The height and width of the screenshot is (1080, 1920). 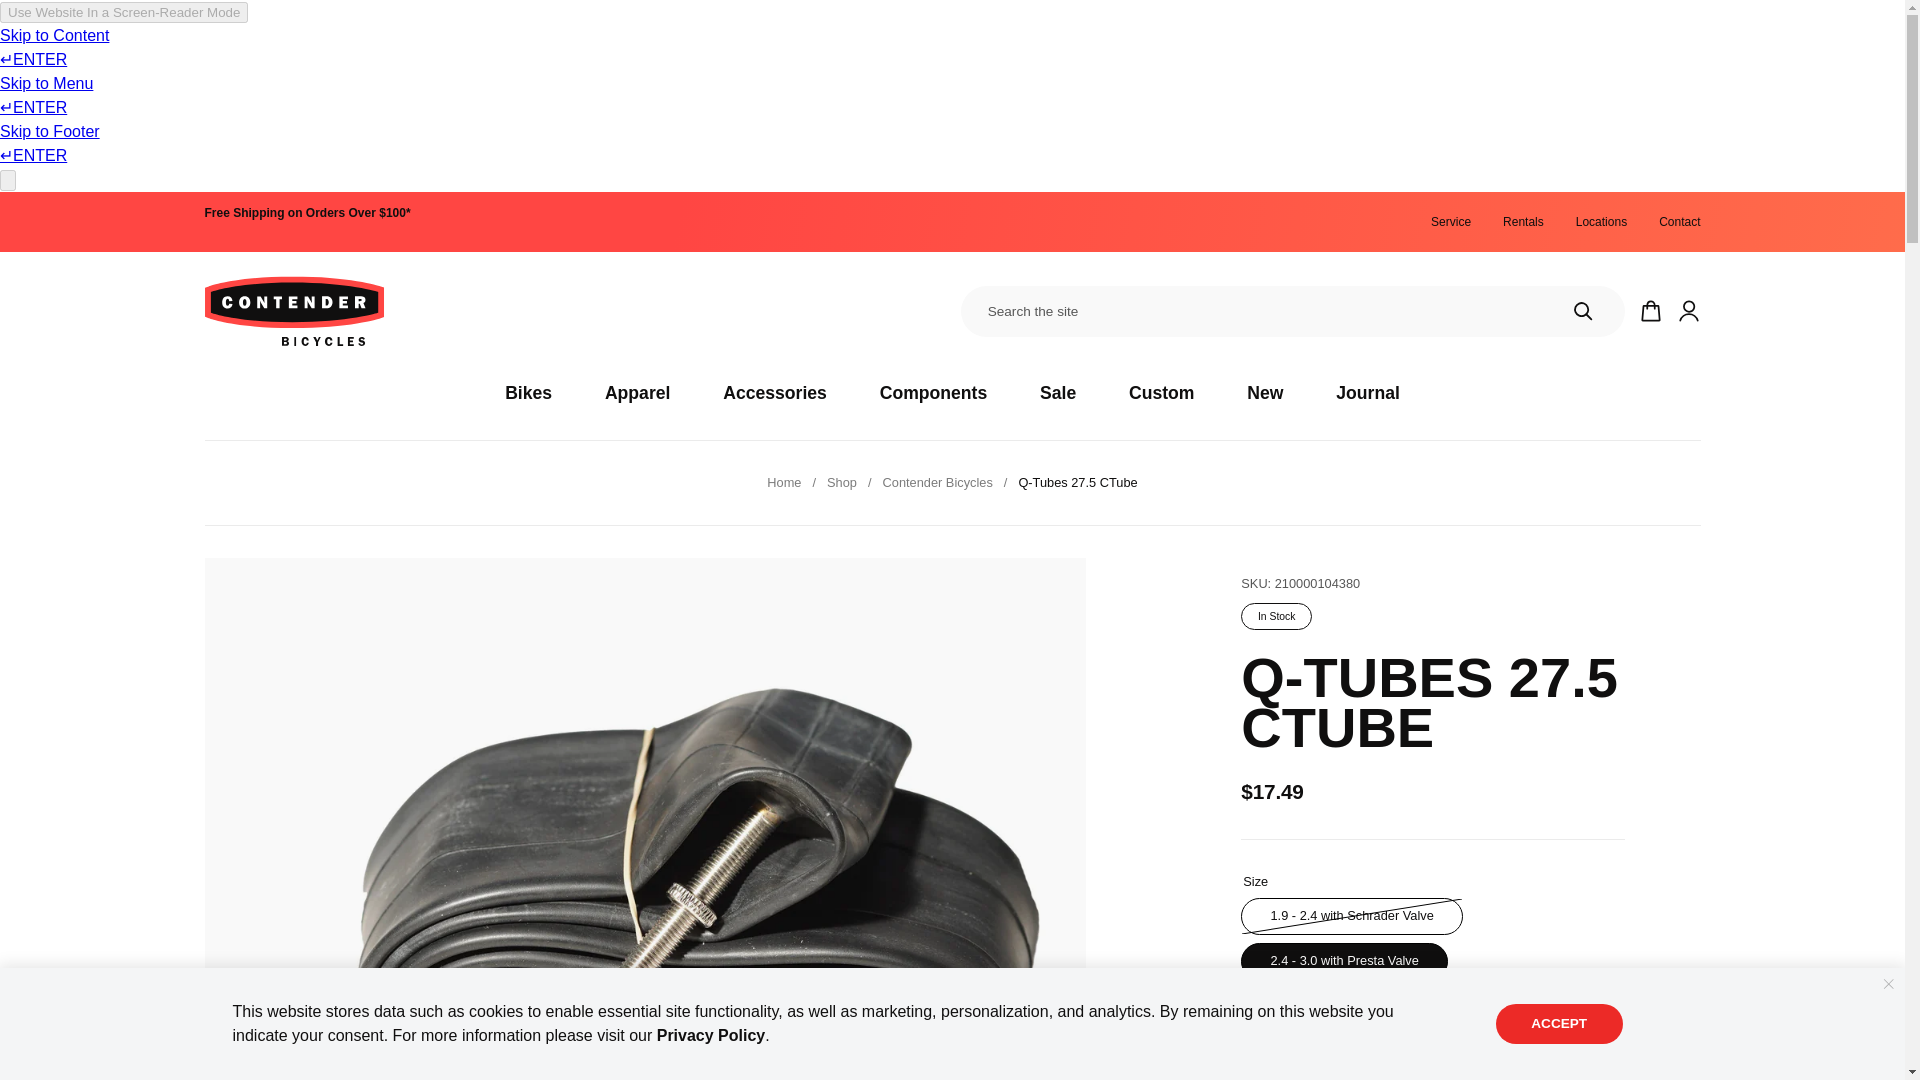 What do you see at coordinates (306, 213) in the screenshot?
I see `SHIPPING` at bounding box center [306, 213].